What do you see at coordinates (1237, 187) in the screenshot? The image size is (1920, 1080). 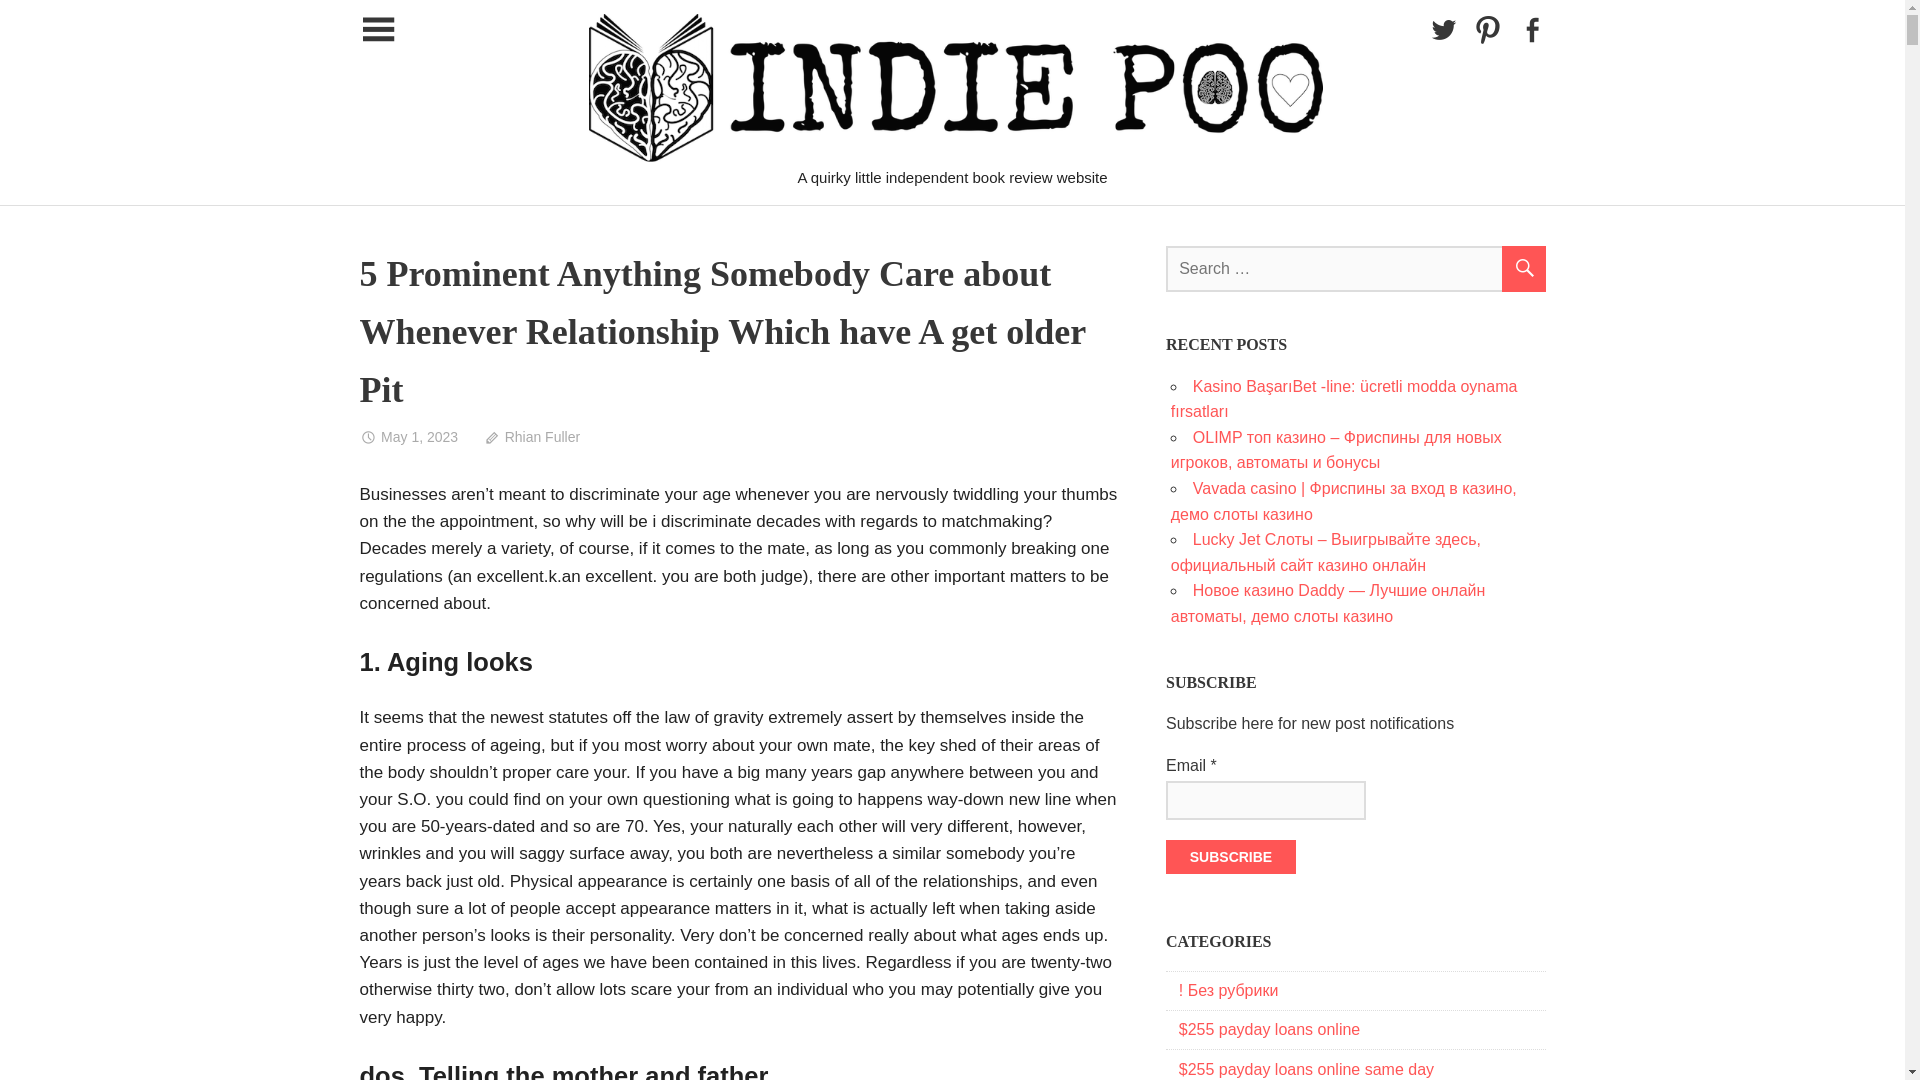 I see `A quirky little independent book review website` at bounding box center [1237, 187].